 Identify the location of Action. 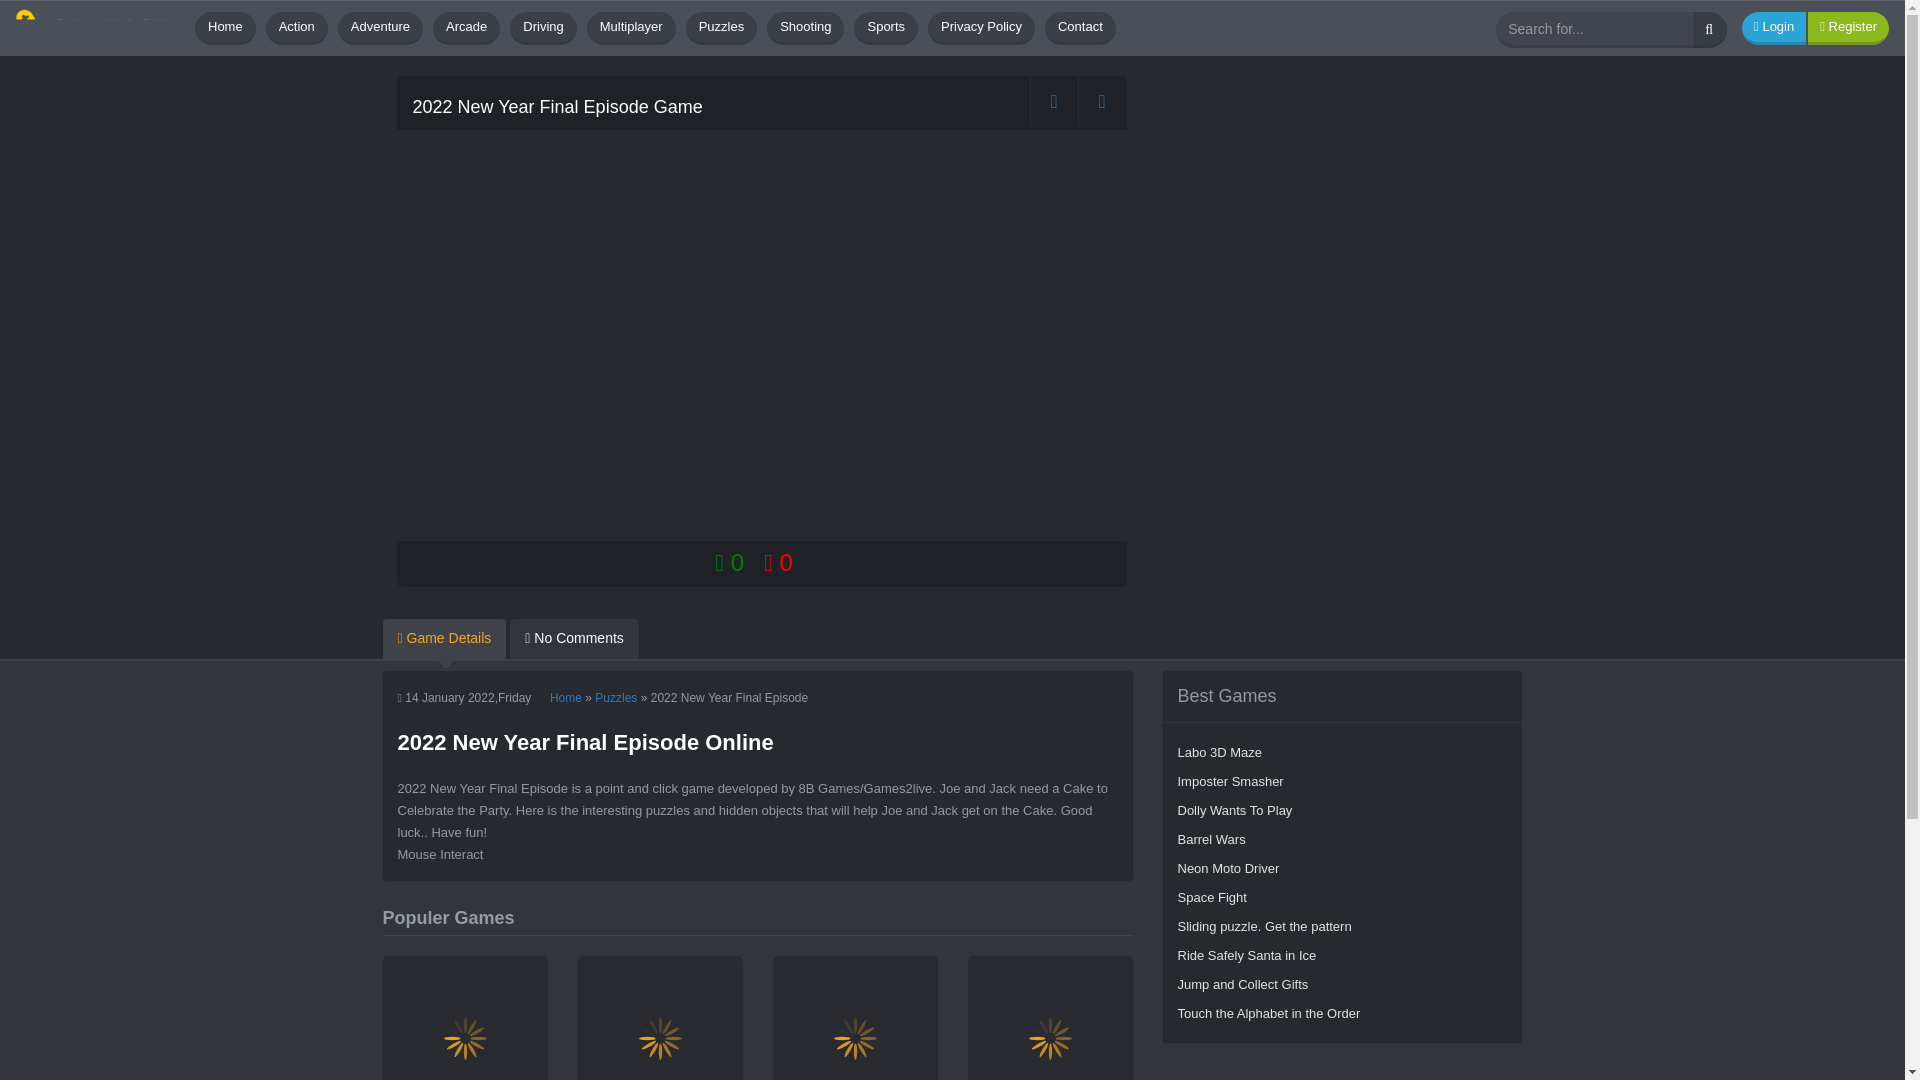
(297, 28).